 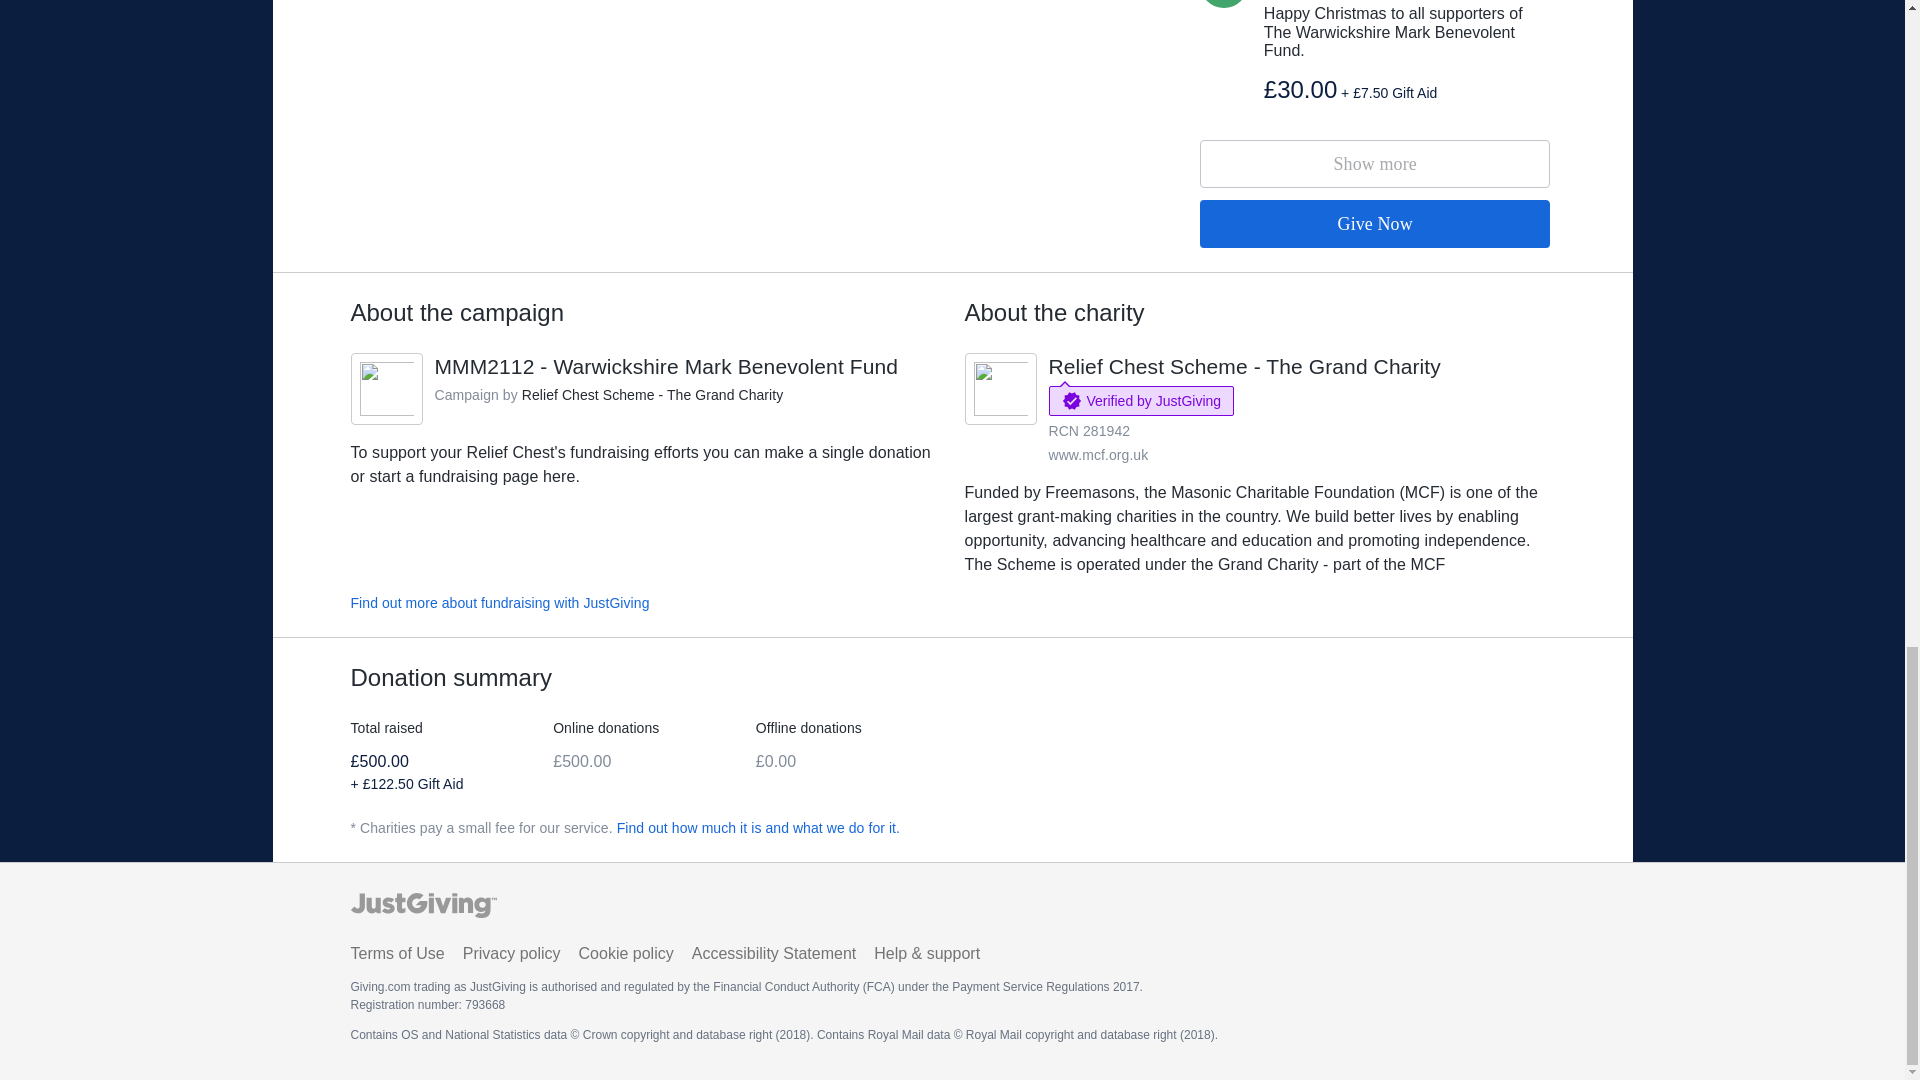 I want to click on Give Now, so click(x=1376, y=224).